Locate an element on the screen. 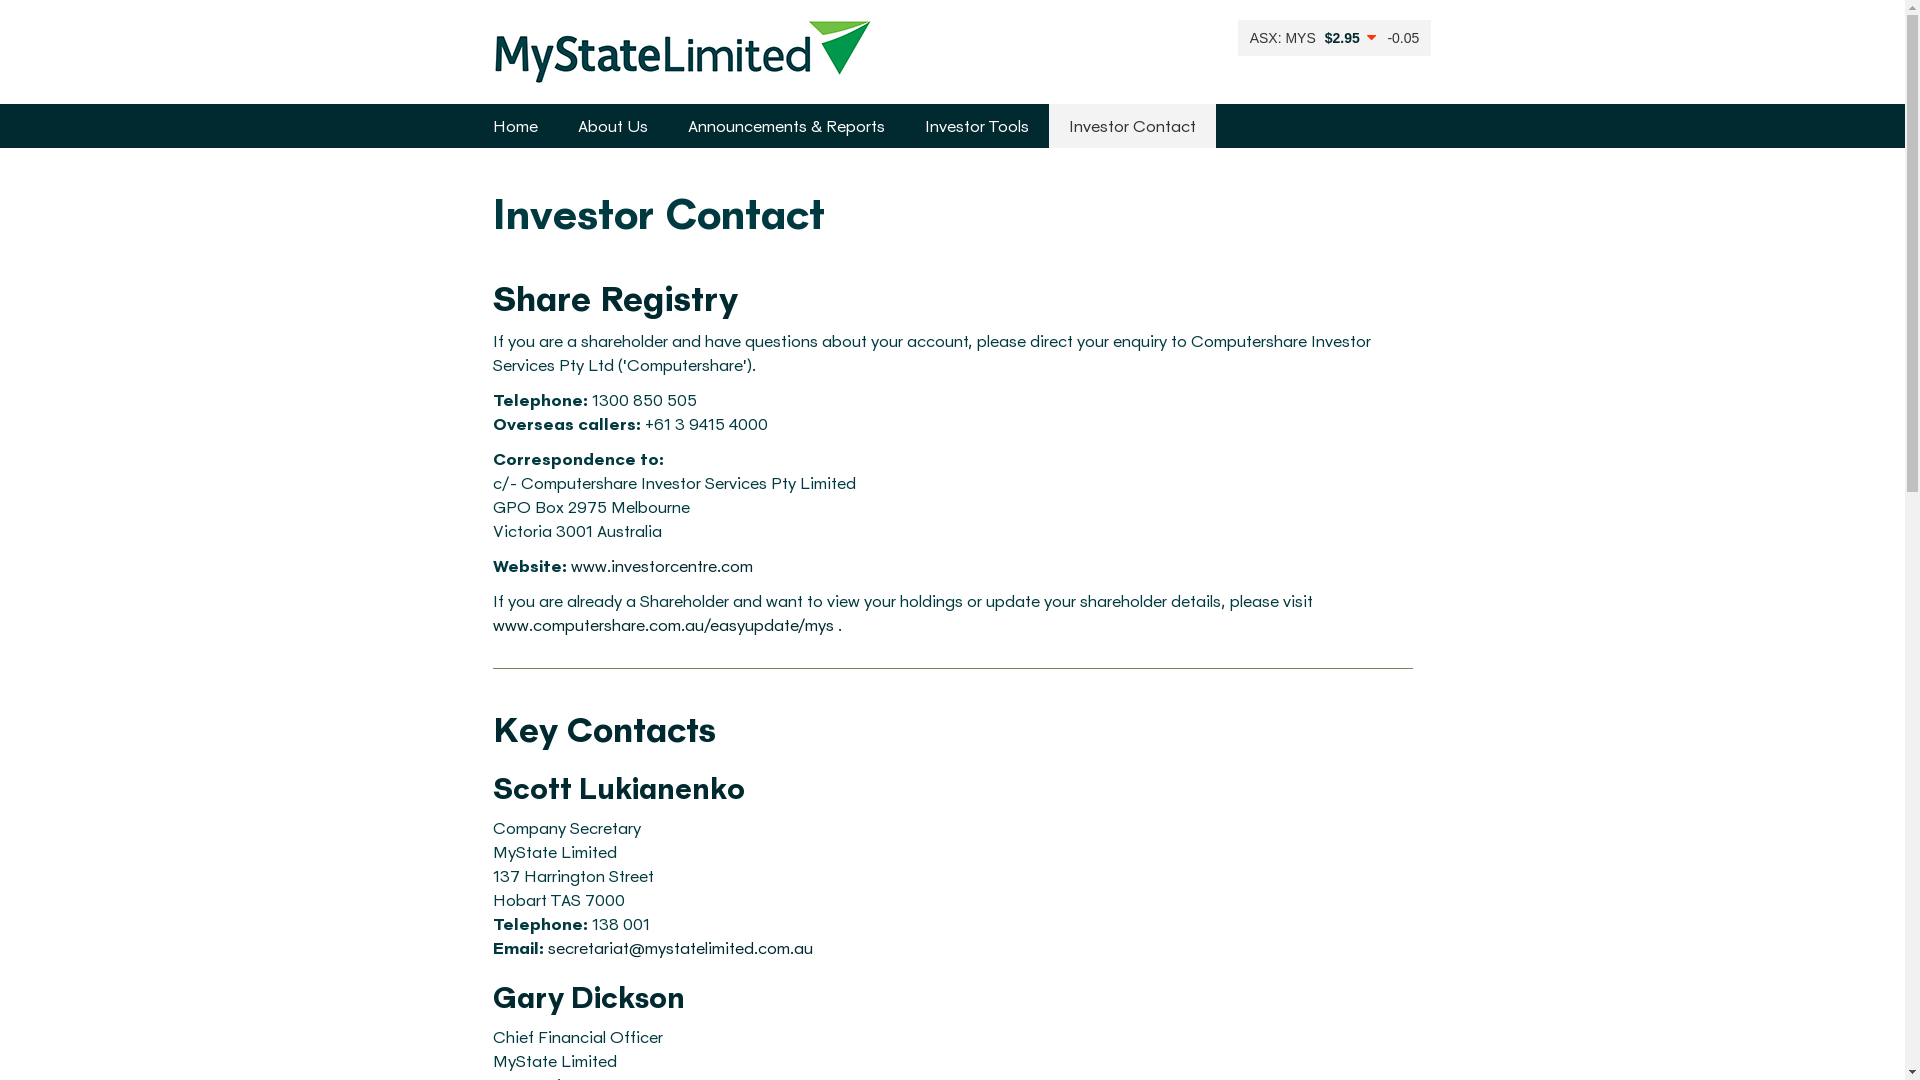 This screenshot has height=1080, width=1920. Home is located at coordinates (514, 126).